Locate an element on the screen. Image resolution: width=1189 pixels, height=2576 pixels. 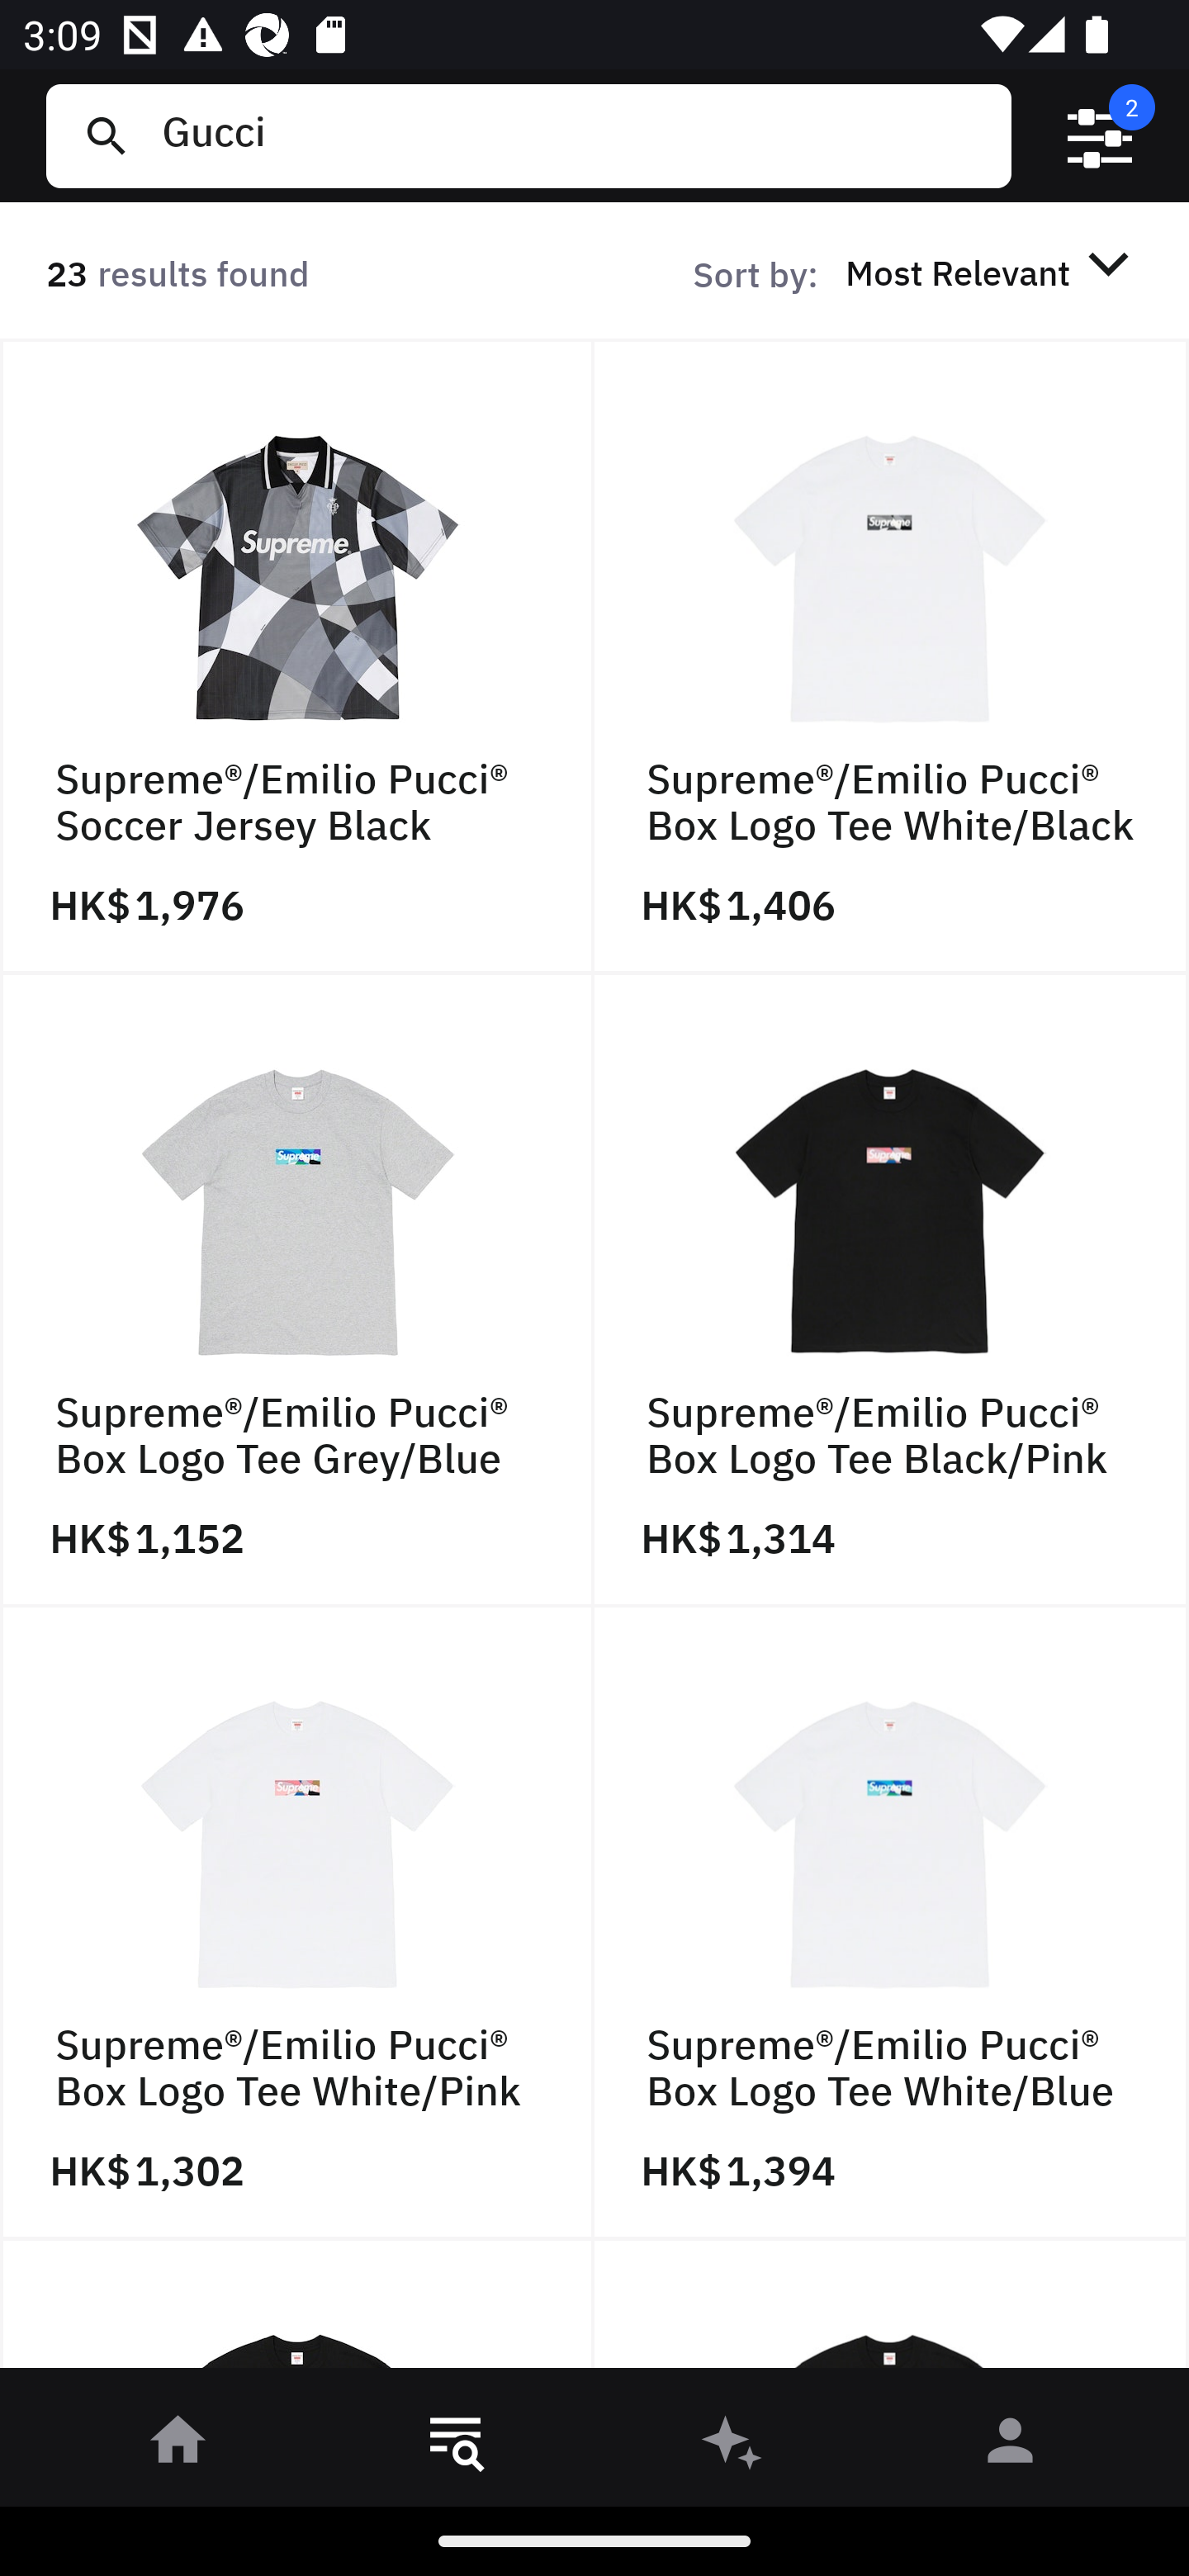
󰋜 is located at coordinates (178, 2446).